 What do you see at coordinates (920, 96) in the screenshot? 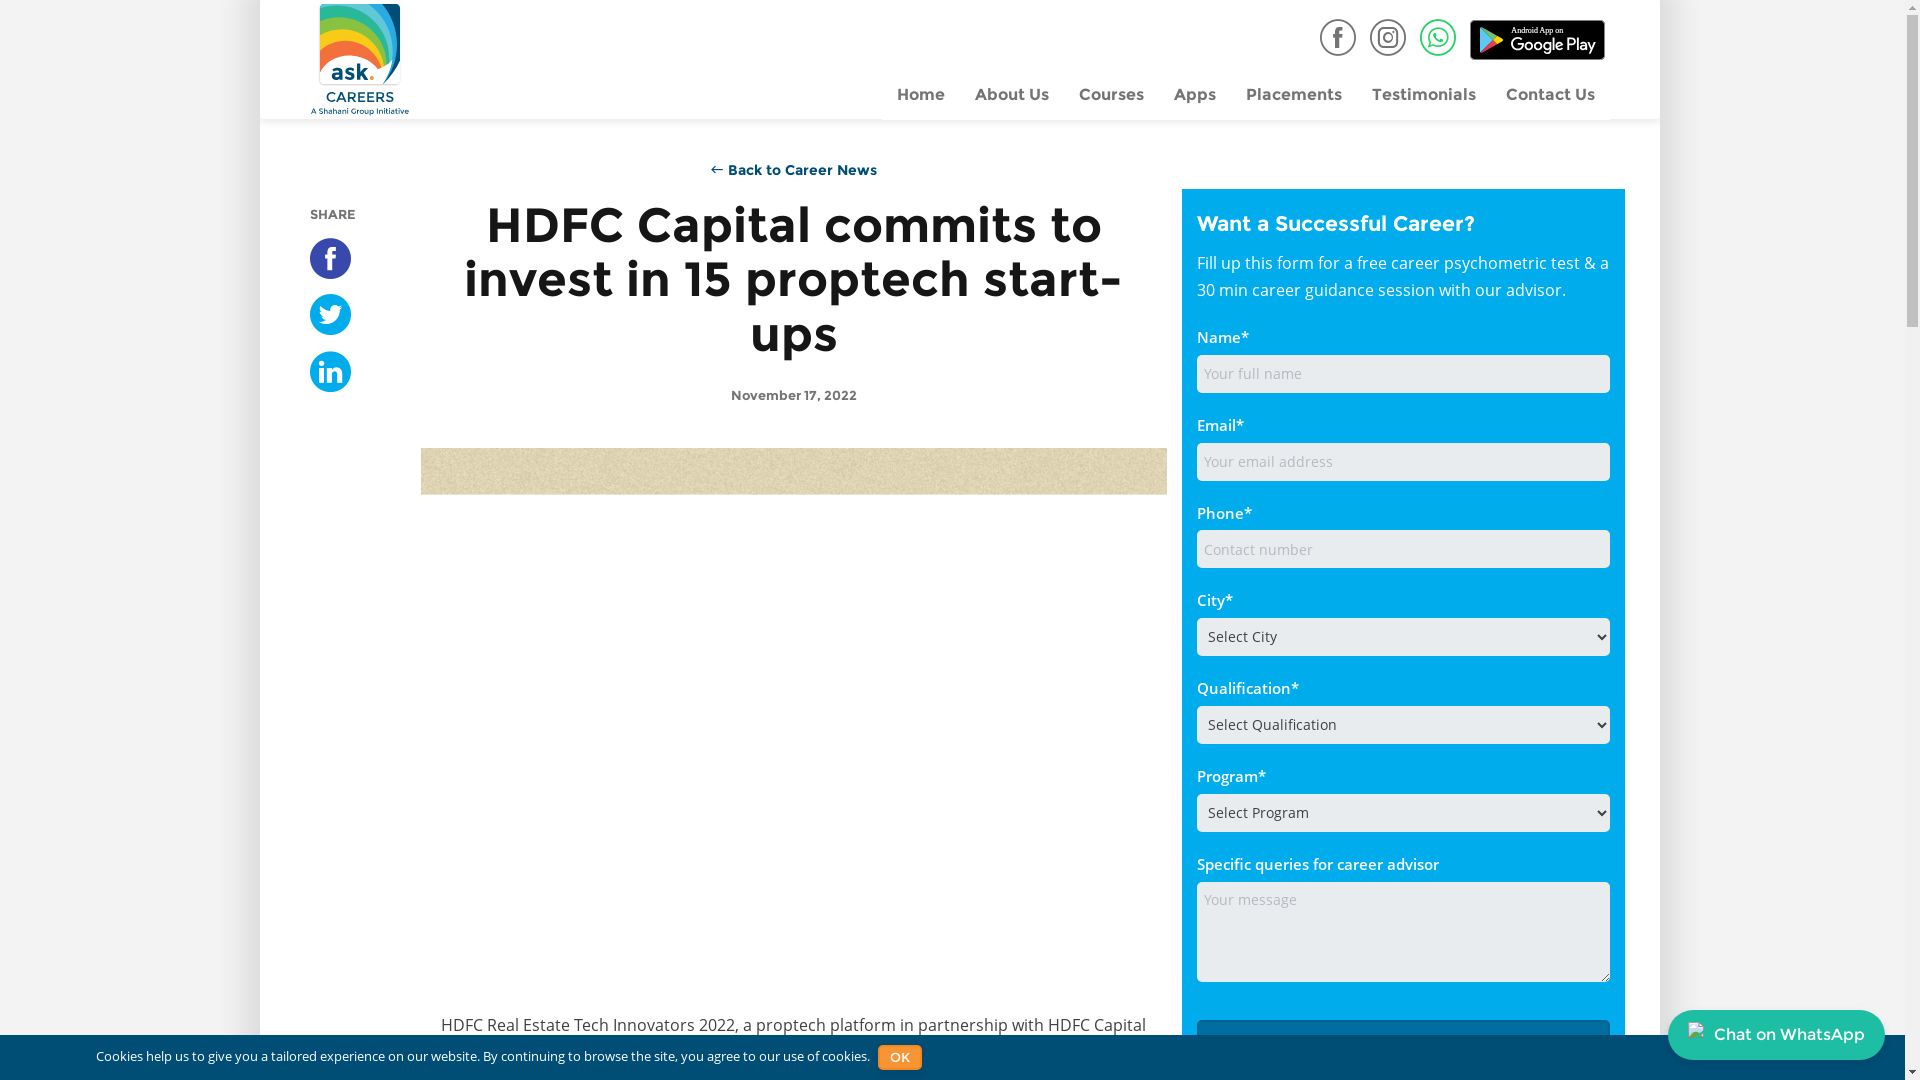
I see `Home` at bounding box center [920, 96].